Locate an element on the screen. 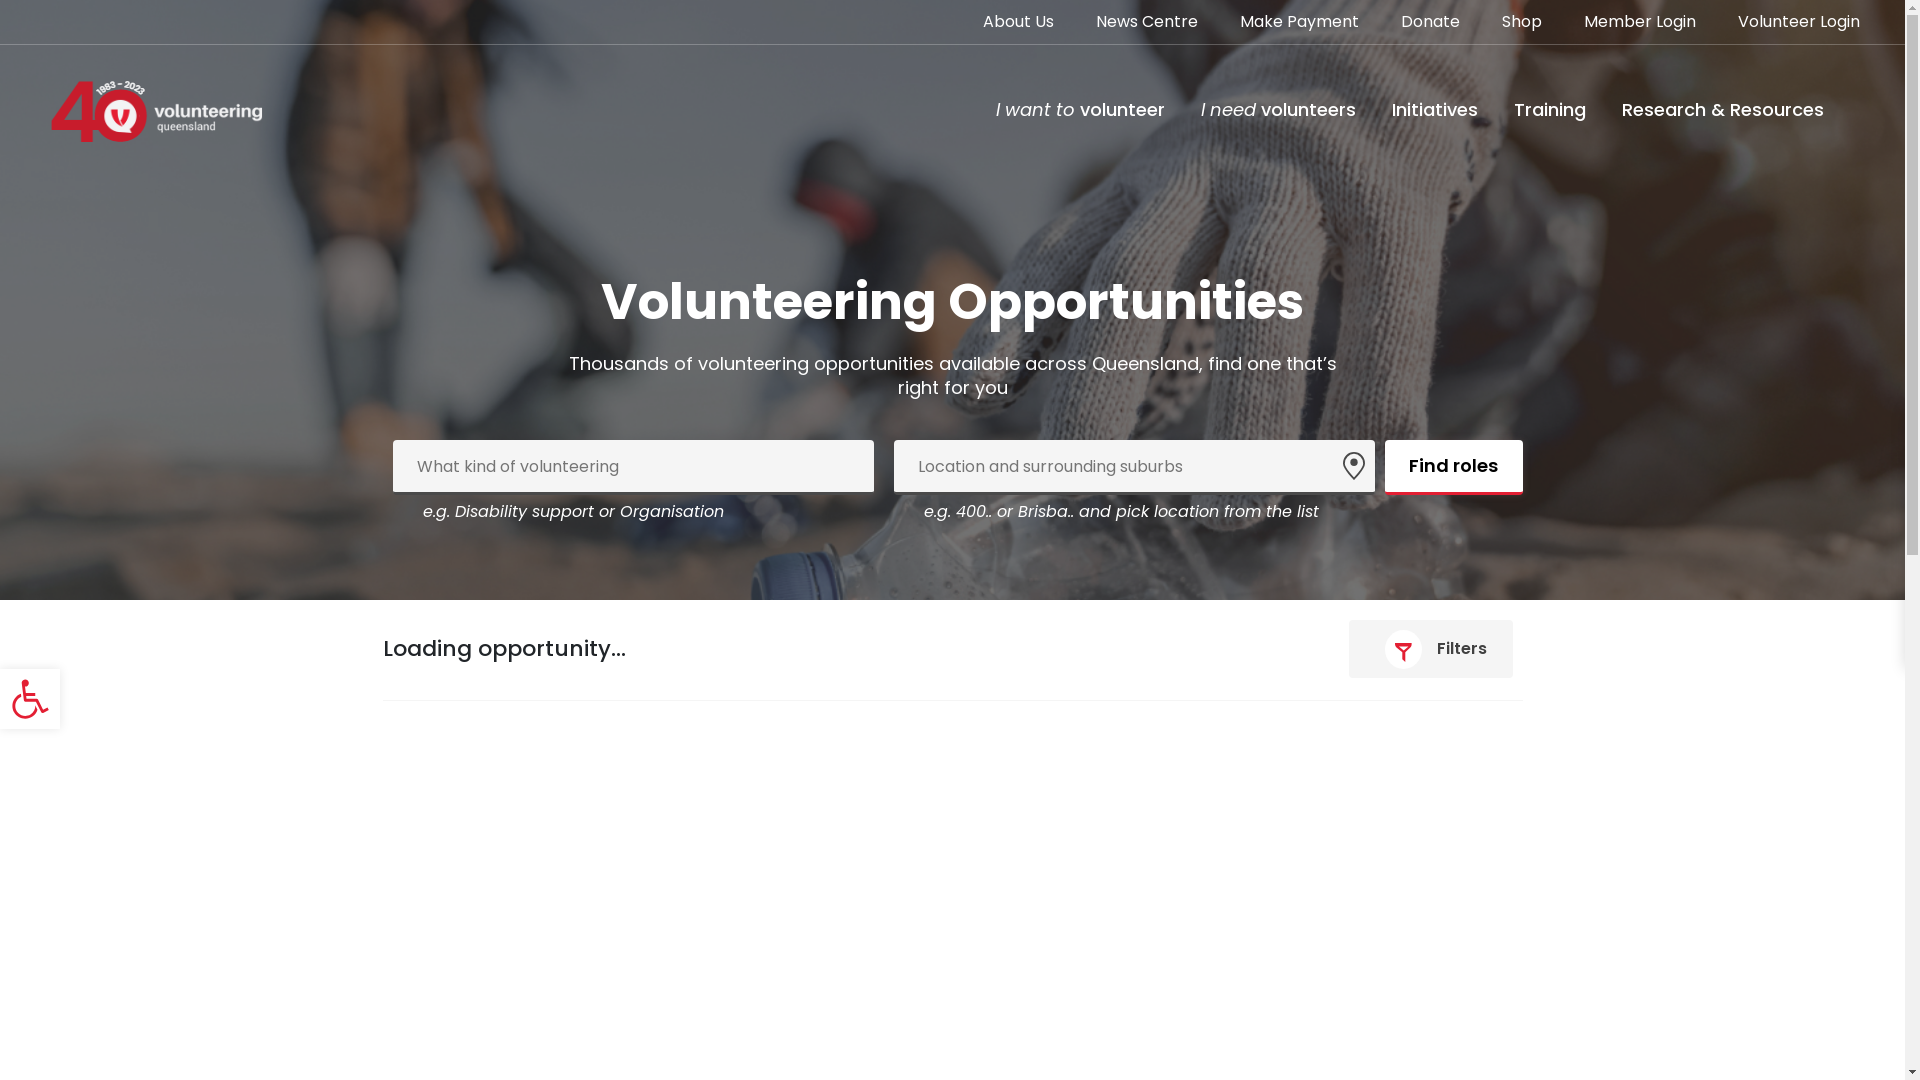  Volunteer Login is located at coordinates (1799, 27).